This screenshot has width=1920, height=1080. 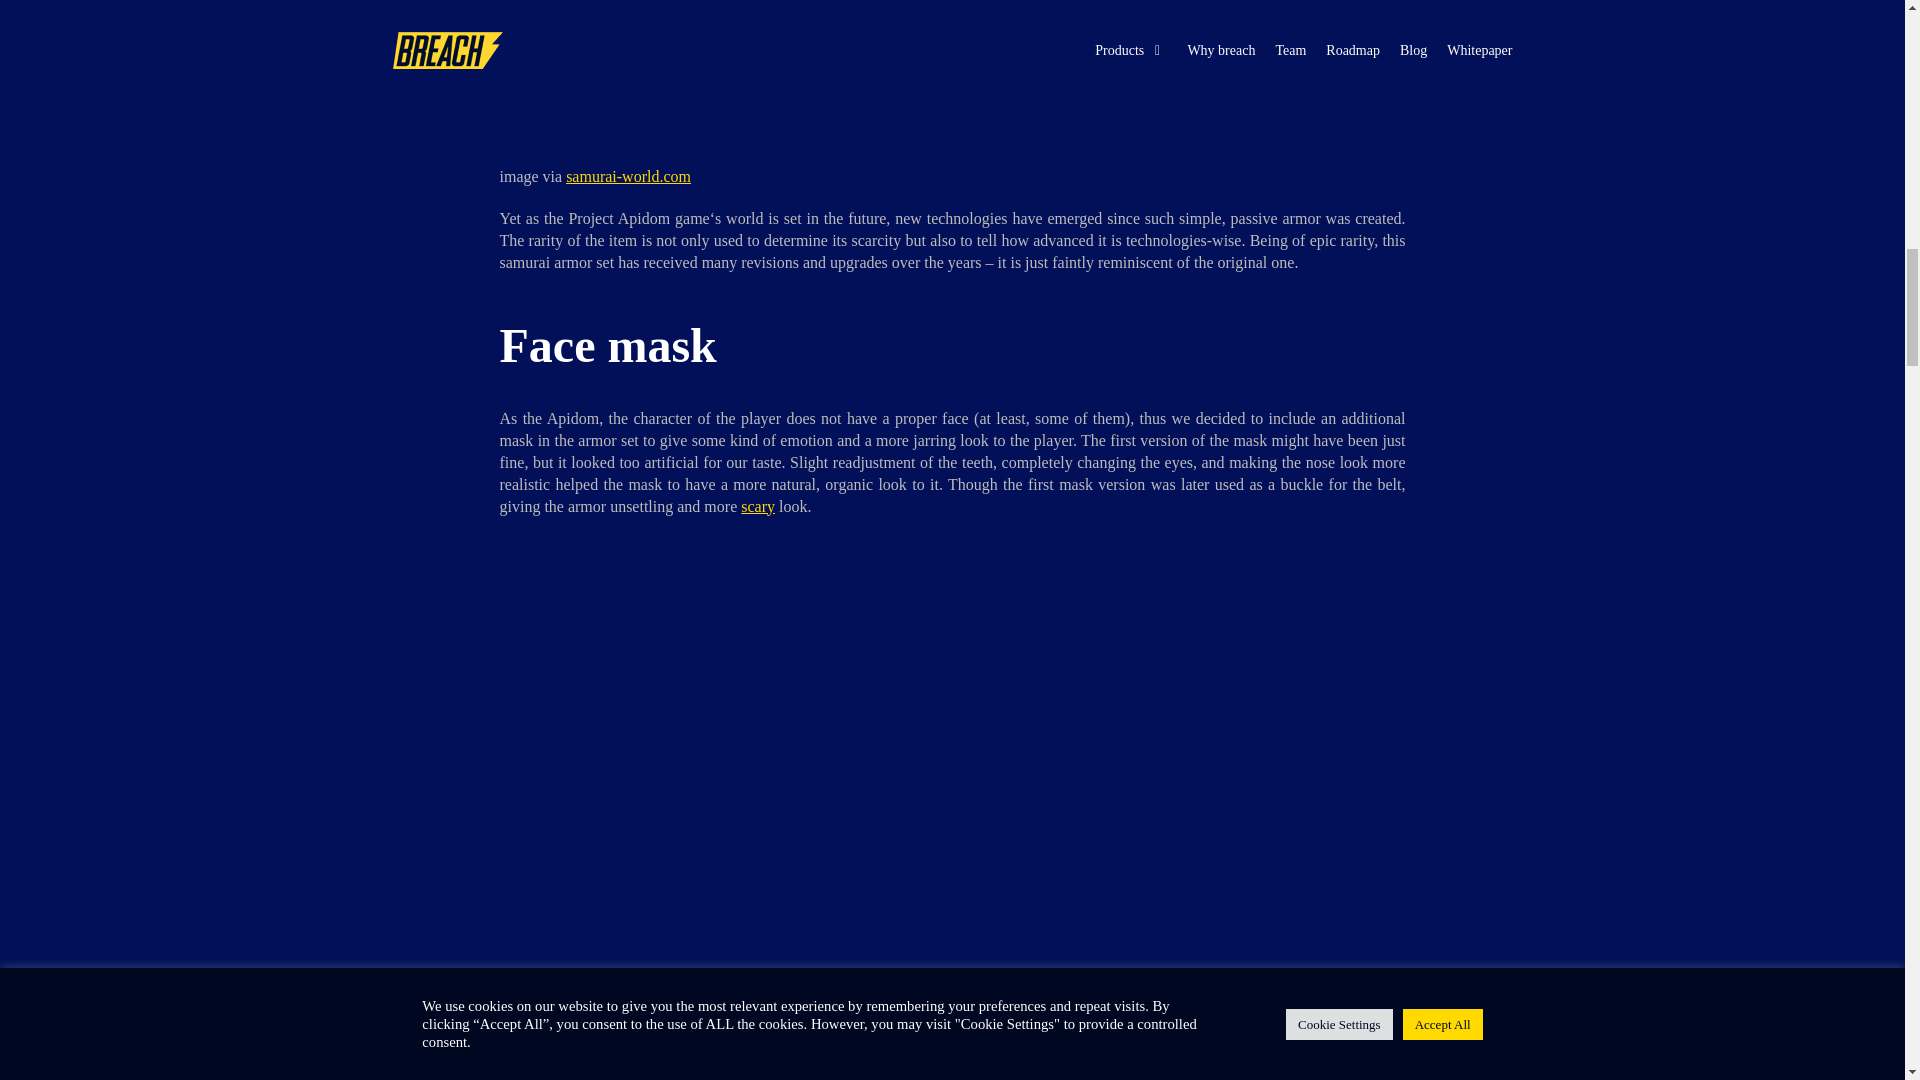 I want to click on samurai-world.com, so click(x=628, y=176).